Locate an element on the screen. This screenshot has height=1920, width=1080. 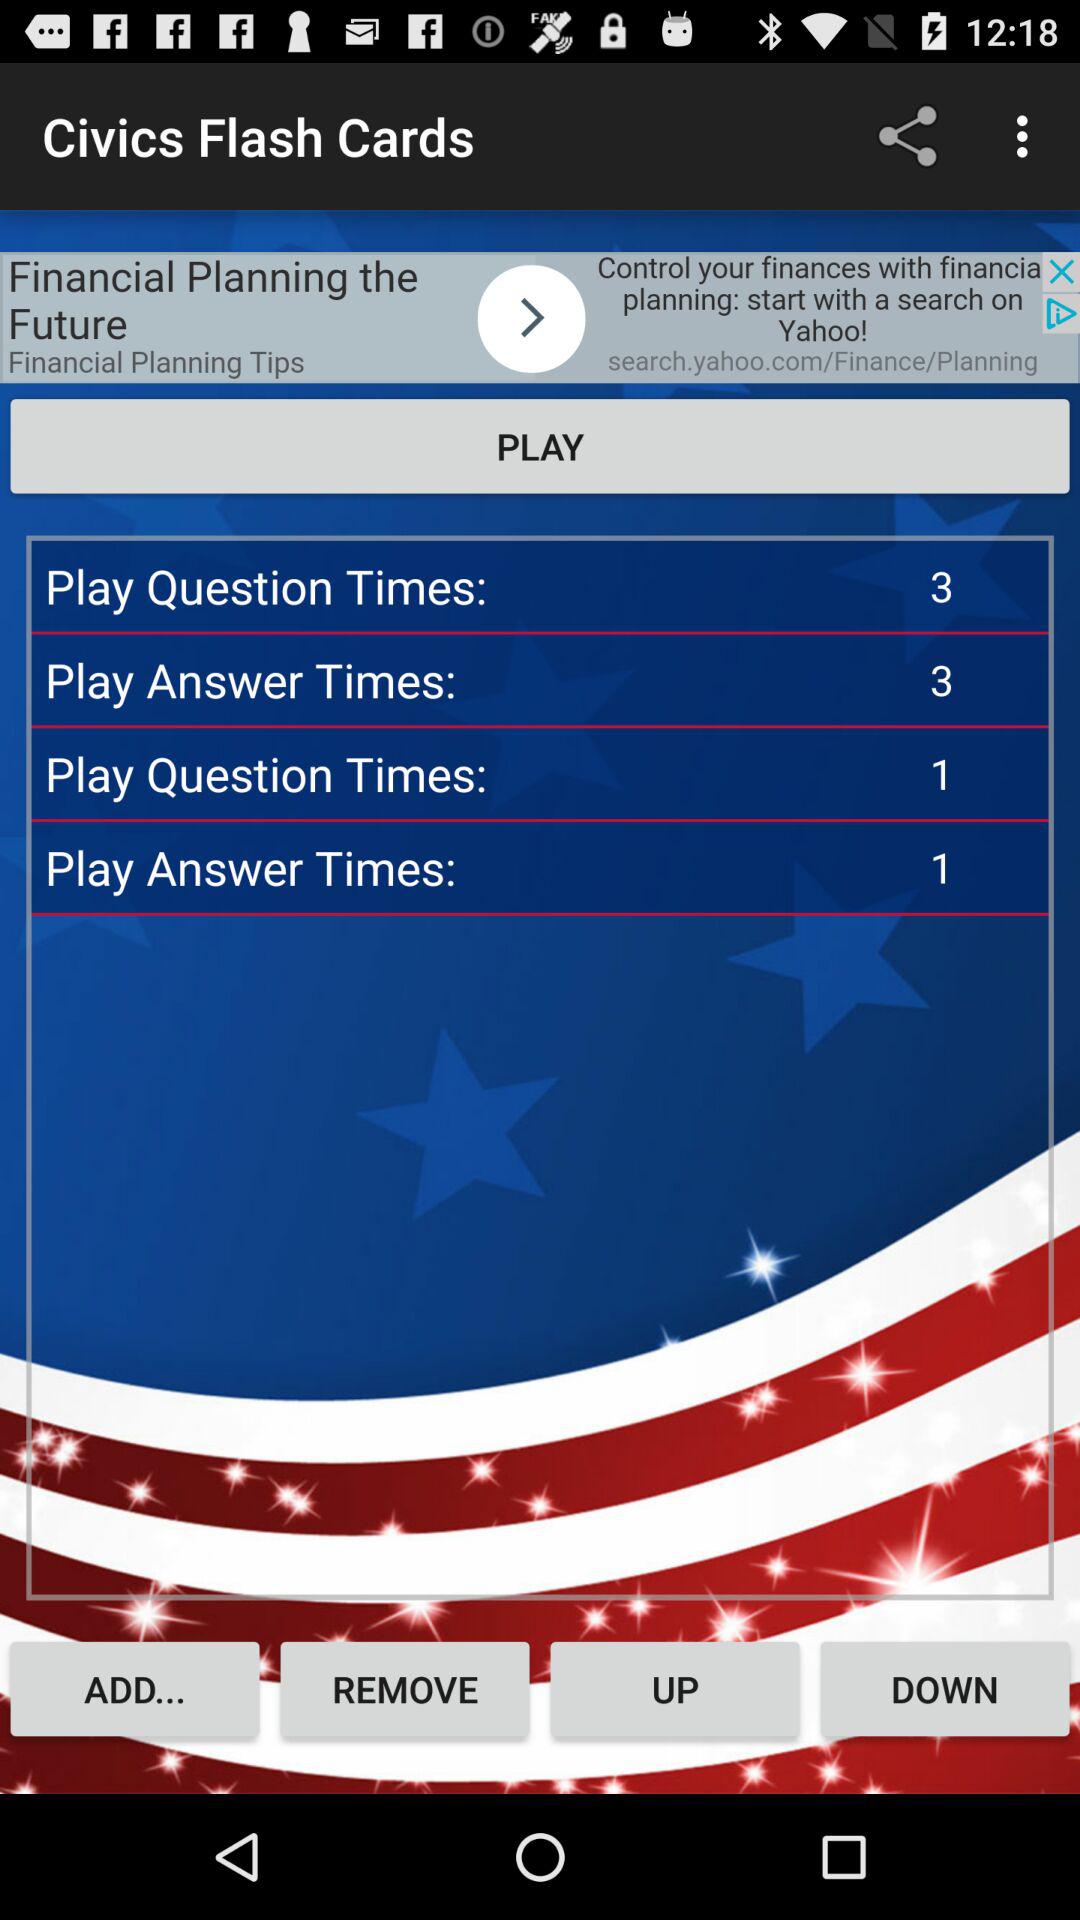
connect to advertisement is located at coordinates (540, 318).